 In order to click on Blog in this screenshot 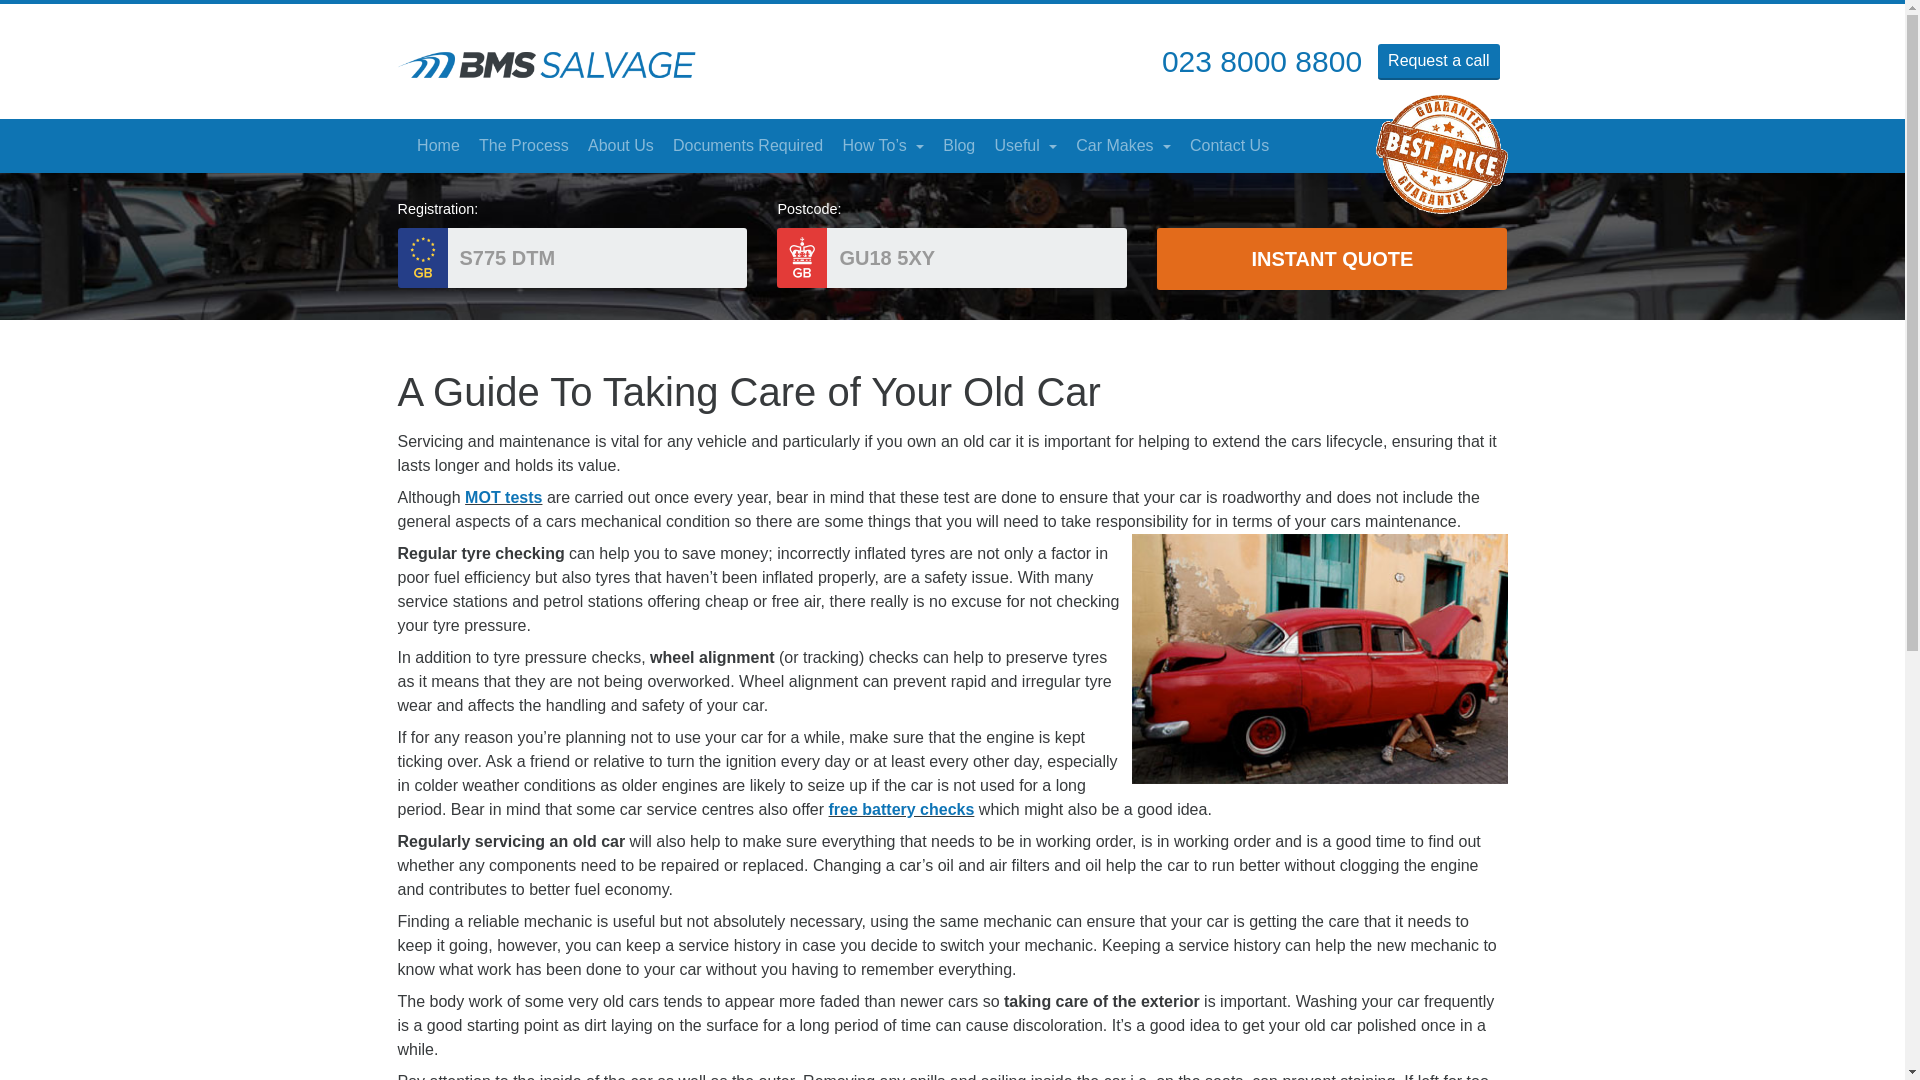, I will do `click(958, 146)`.